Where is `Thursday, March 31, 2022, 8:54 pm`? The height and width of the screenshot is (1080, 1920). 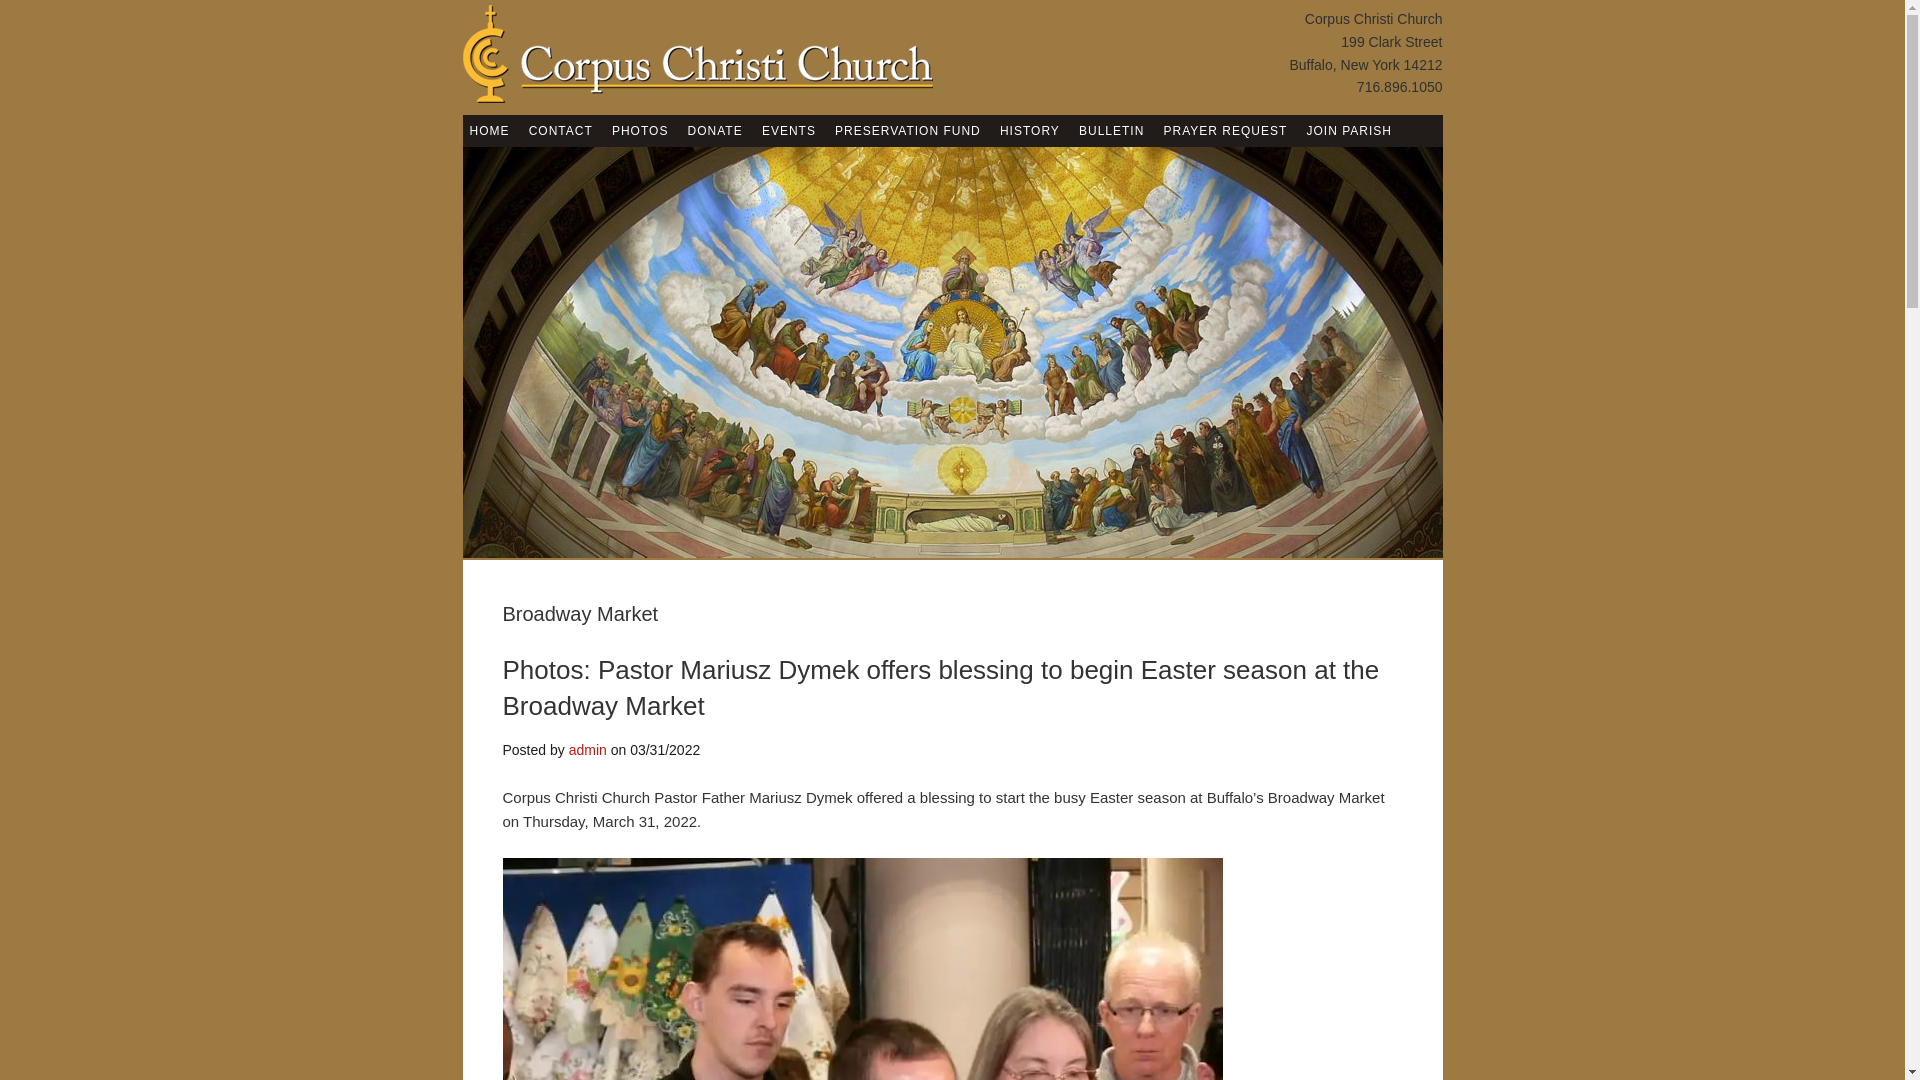 Thursday, March 31, 2022, 8:54 pm is located at coordinates (664, 750).